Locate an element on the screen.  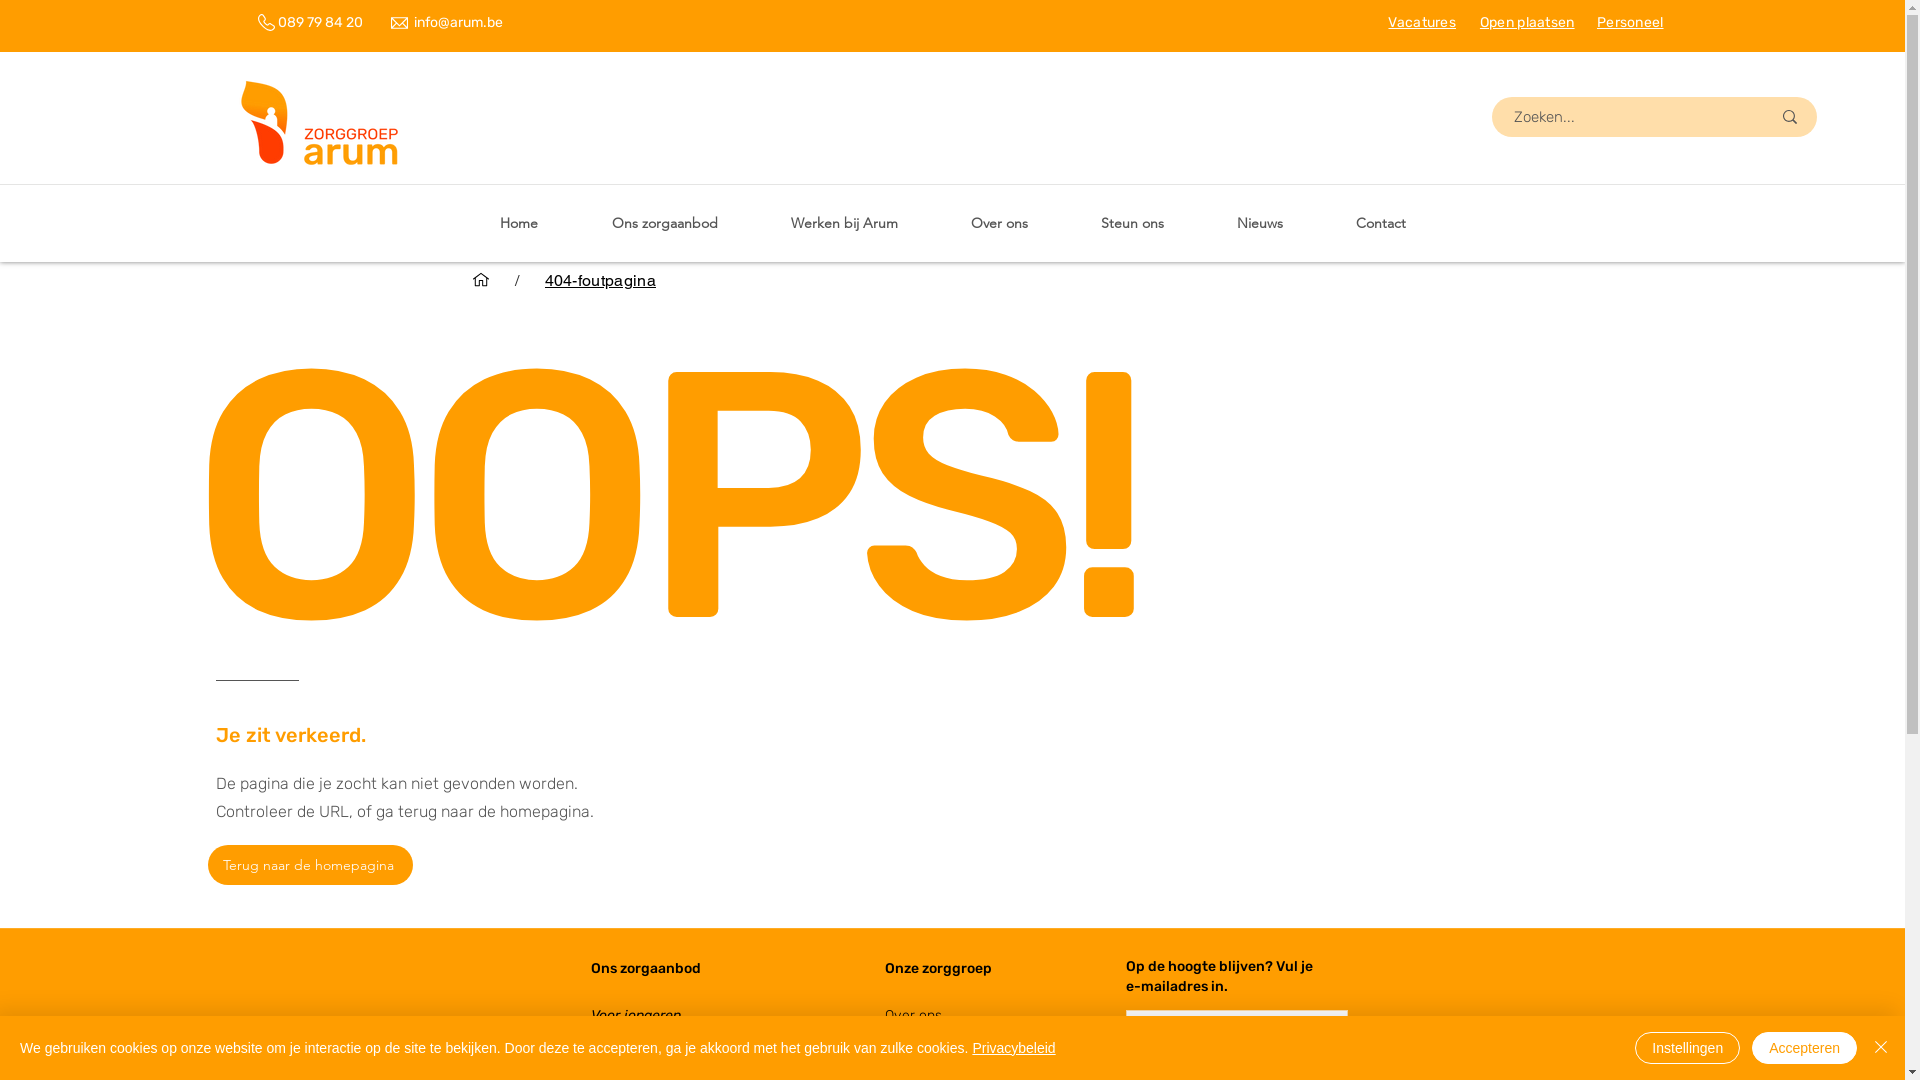
Open plaatsen is located at coordinates (1528, 22).